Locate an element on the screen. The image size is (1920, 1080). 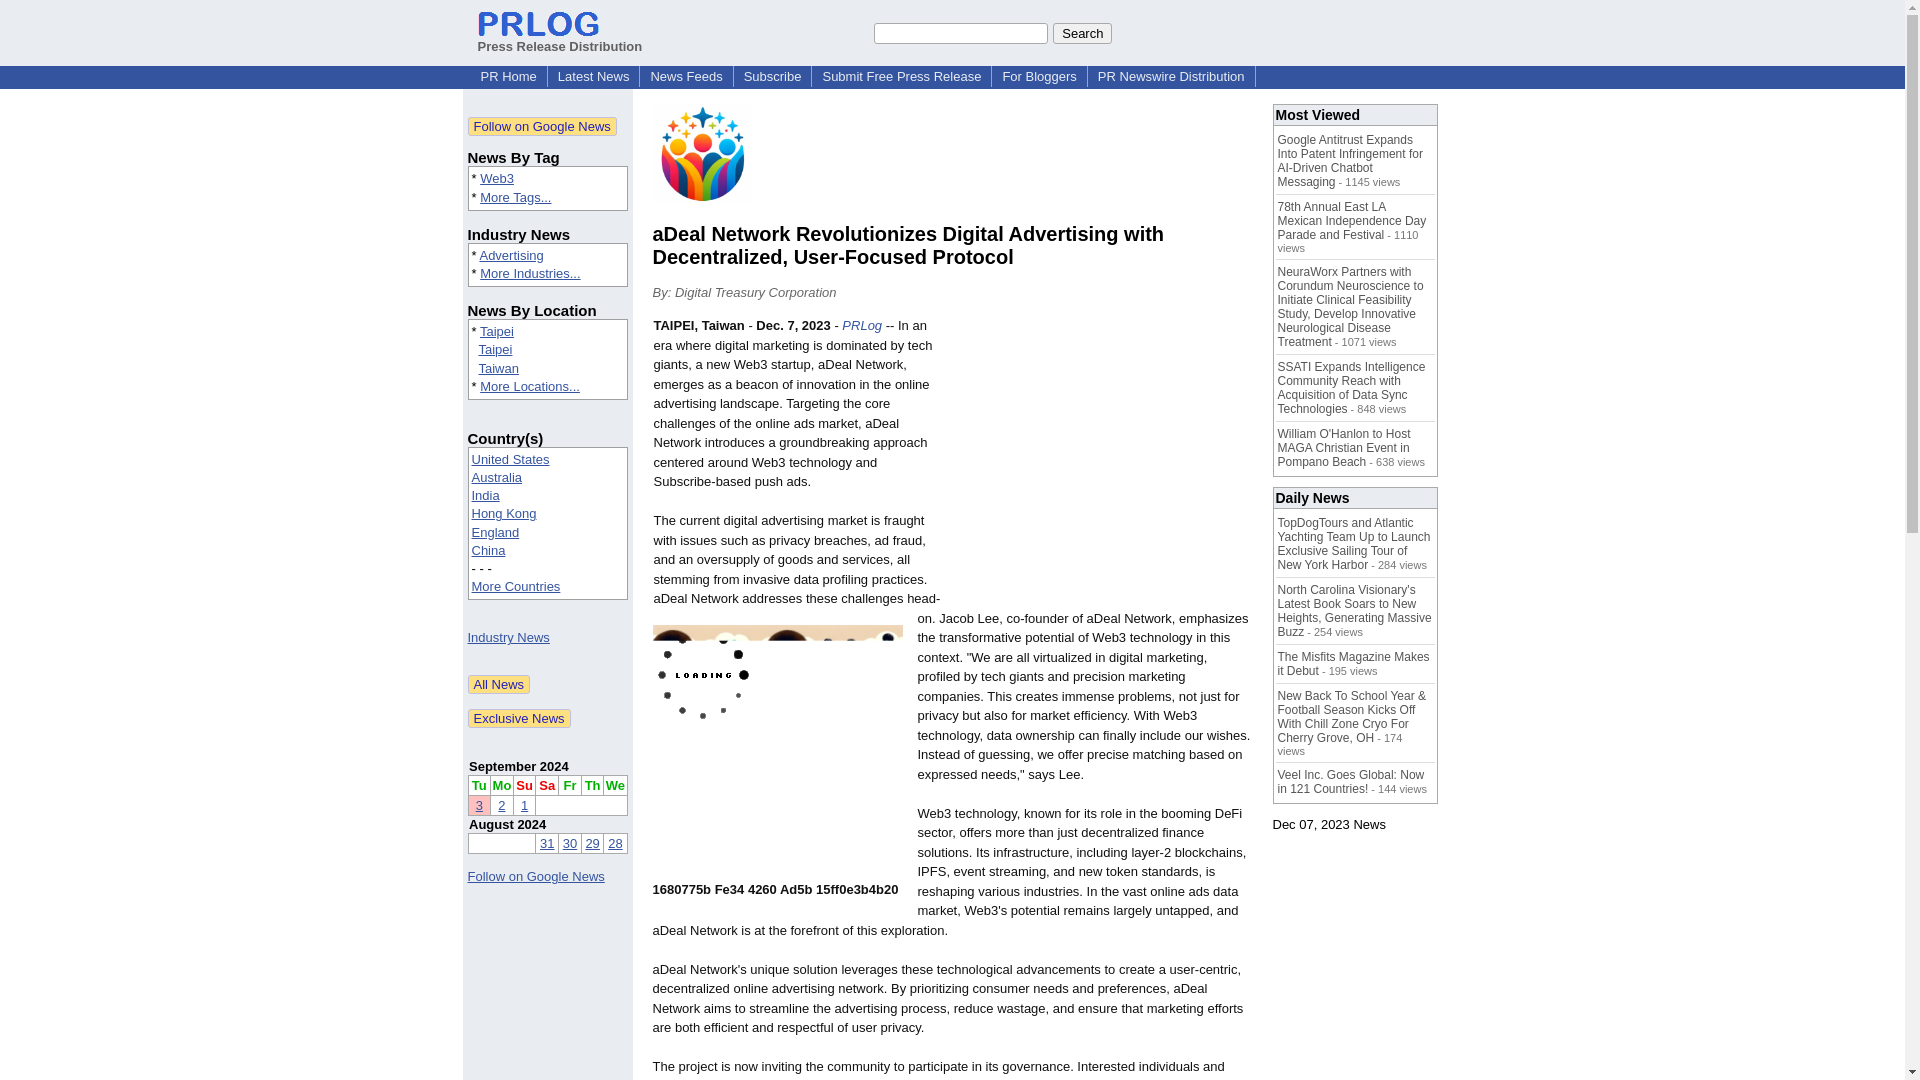
31 is located at coordinates (546, 843).